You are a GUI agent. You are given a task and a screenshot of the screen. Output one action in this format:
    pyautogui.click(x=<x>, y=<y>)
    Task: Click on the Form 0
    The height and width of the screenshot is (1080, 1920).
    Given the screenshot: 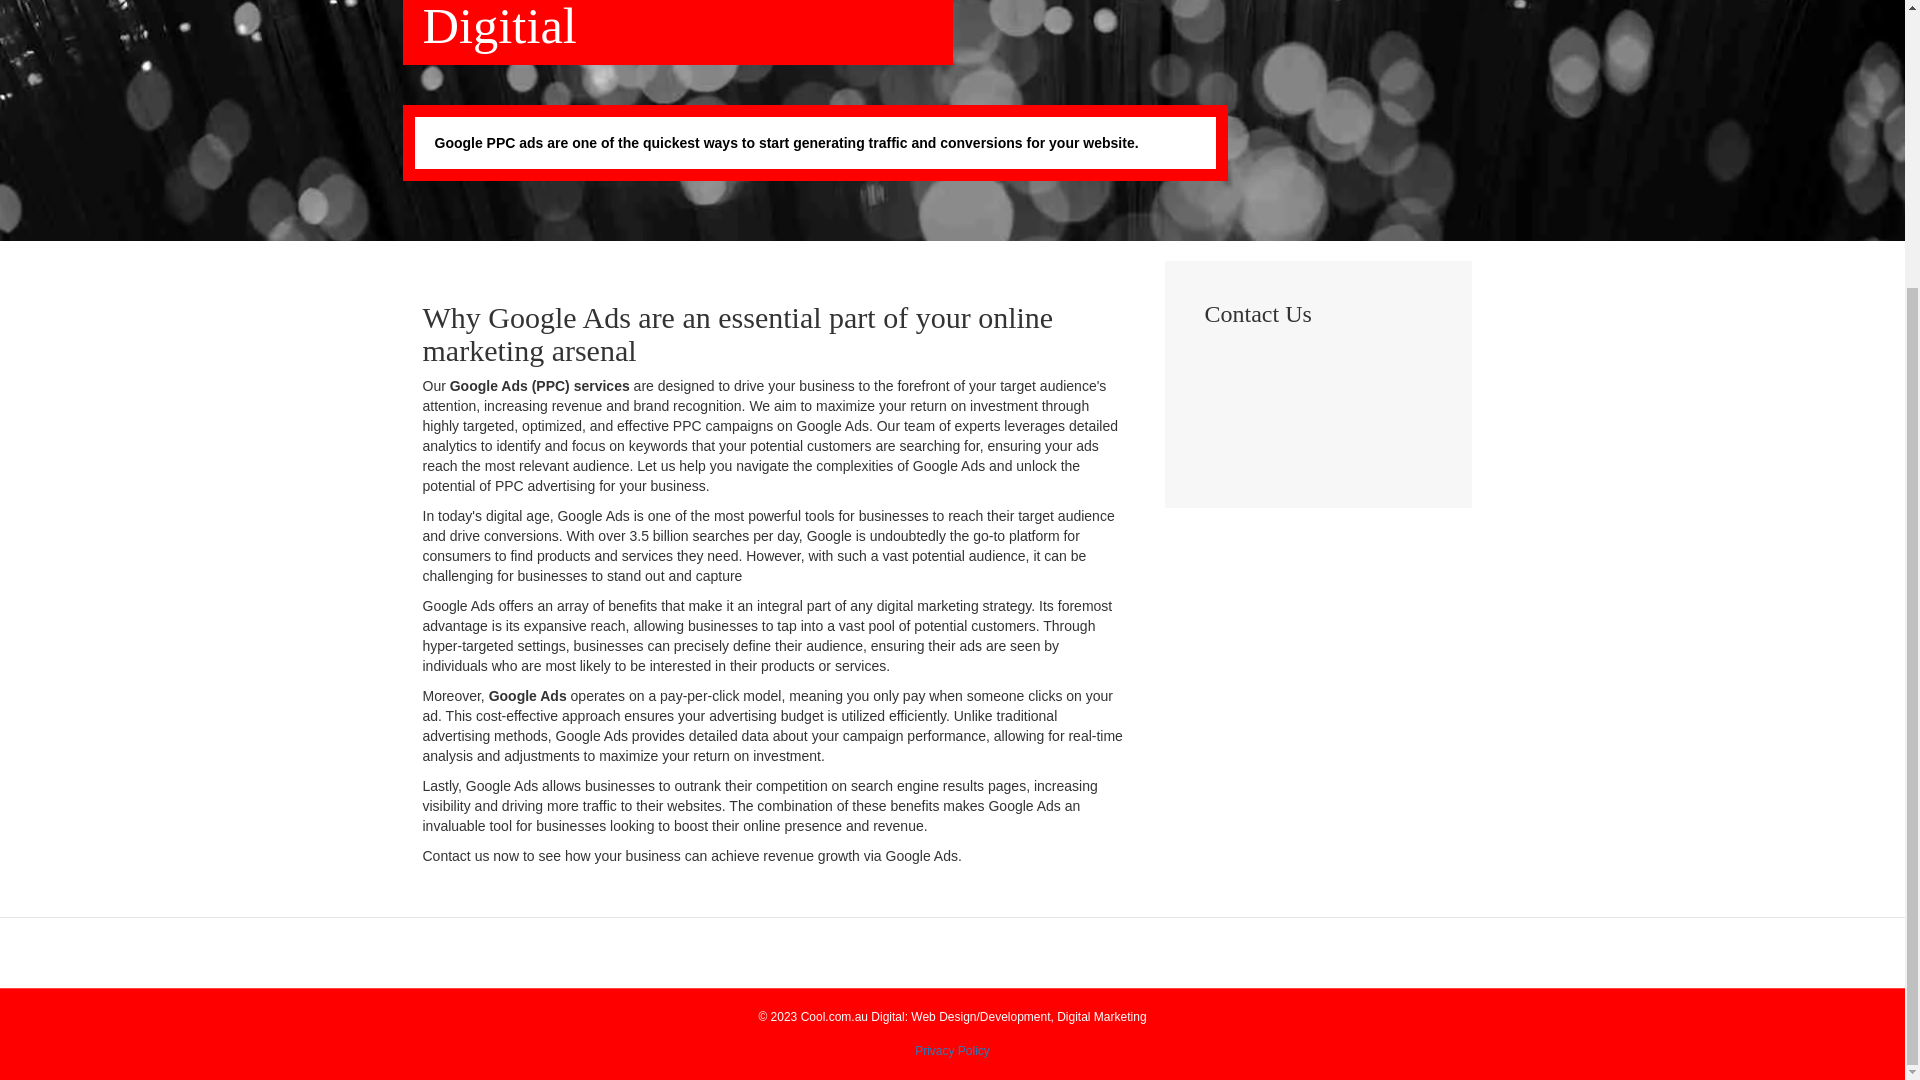 What is the action you would take?
    pyautogui.click(x=1316, y=413)
    